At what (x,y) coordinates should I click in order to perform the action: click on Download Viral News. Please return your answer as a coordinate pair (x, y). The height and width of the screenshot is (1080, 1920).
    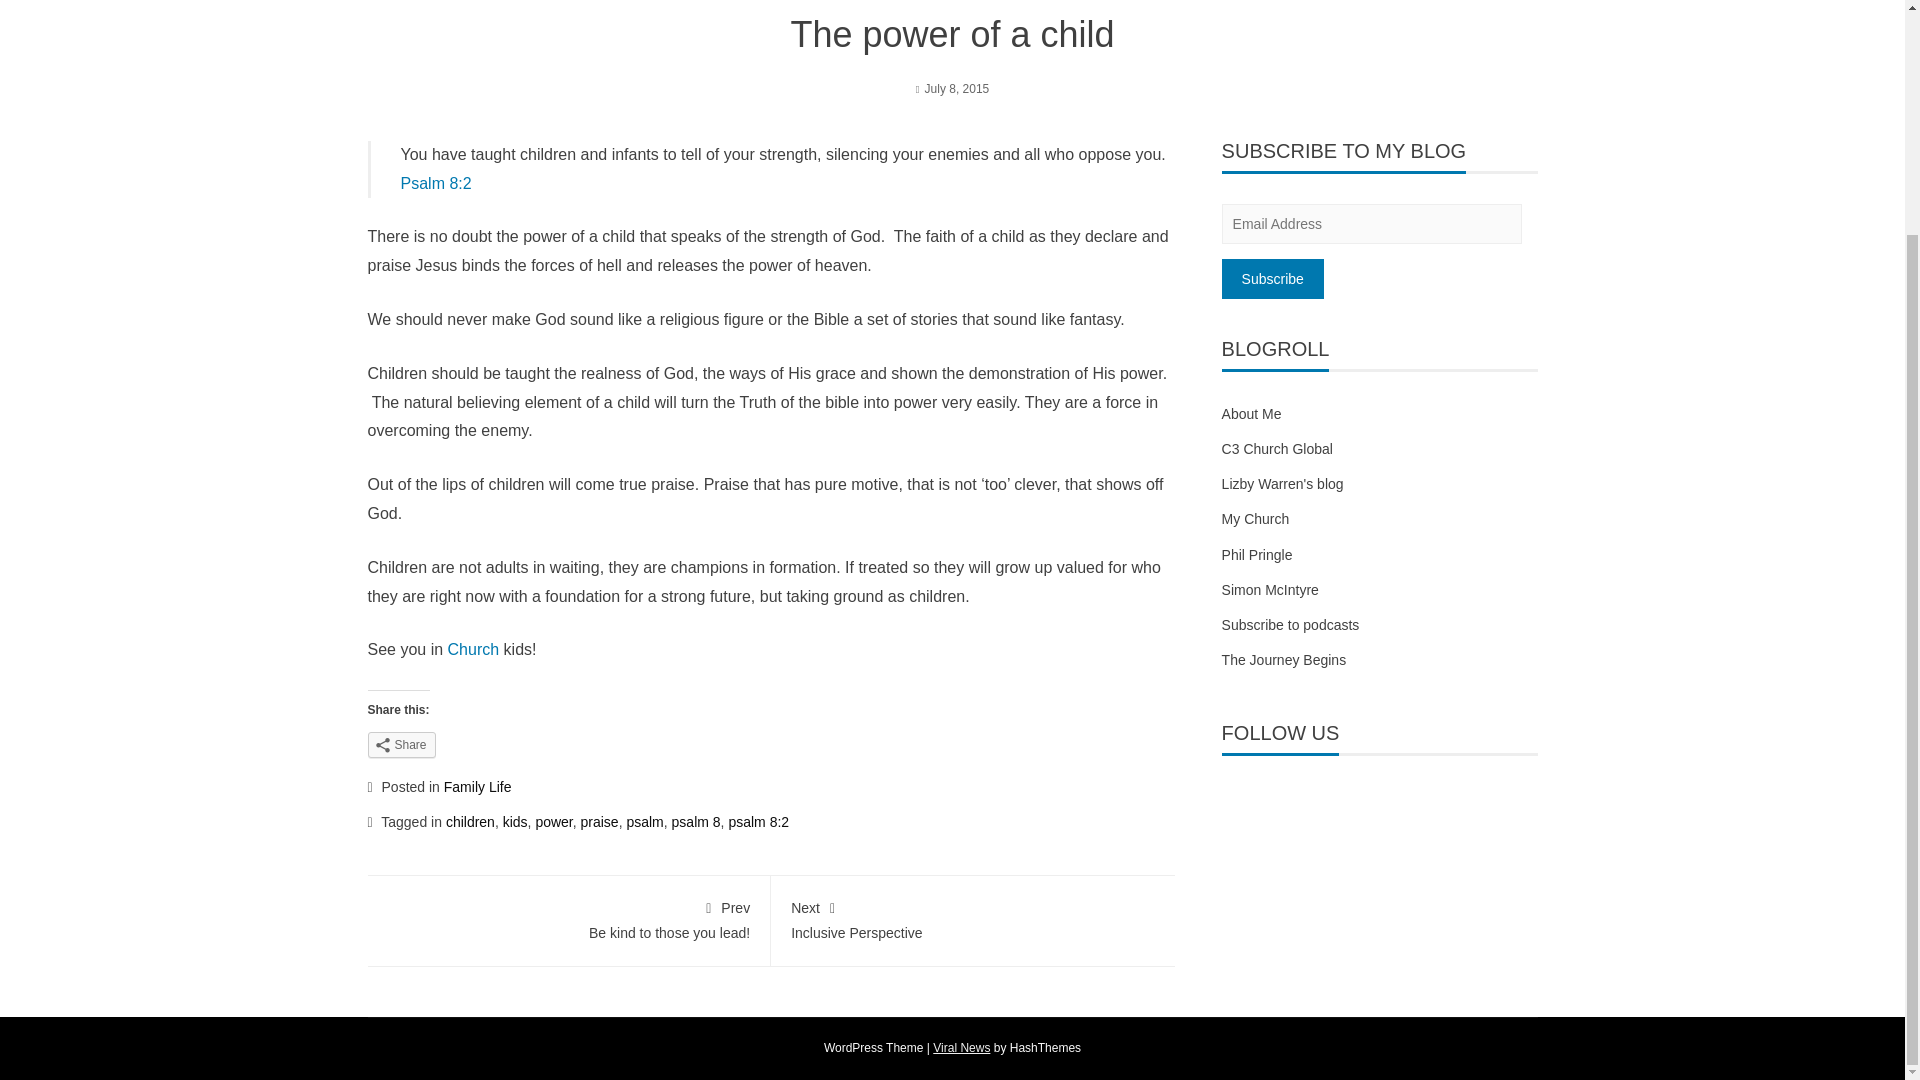
    Looking at the image, I should click on (962, 1048).